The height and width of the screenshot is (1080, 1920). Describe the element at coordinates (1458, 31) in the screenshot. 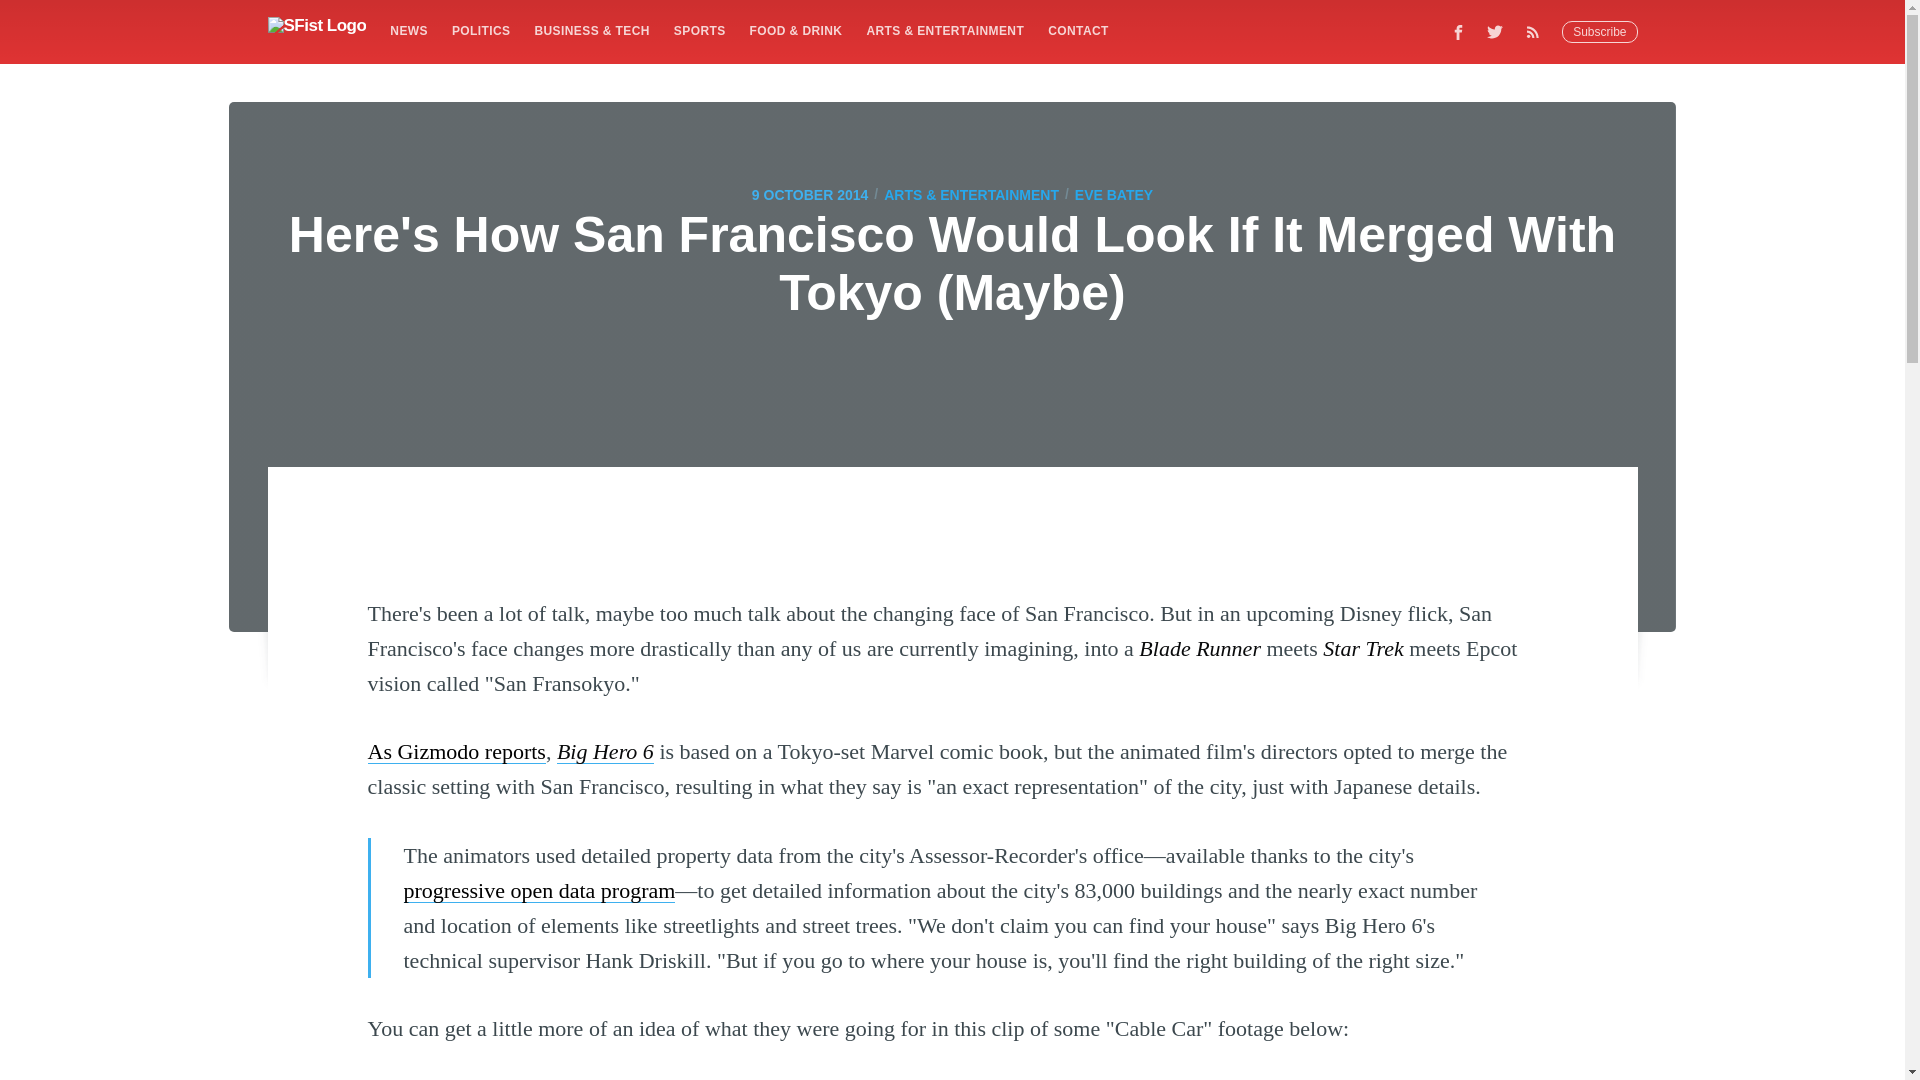

I see `Facebook` at that location.